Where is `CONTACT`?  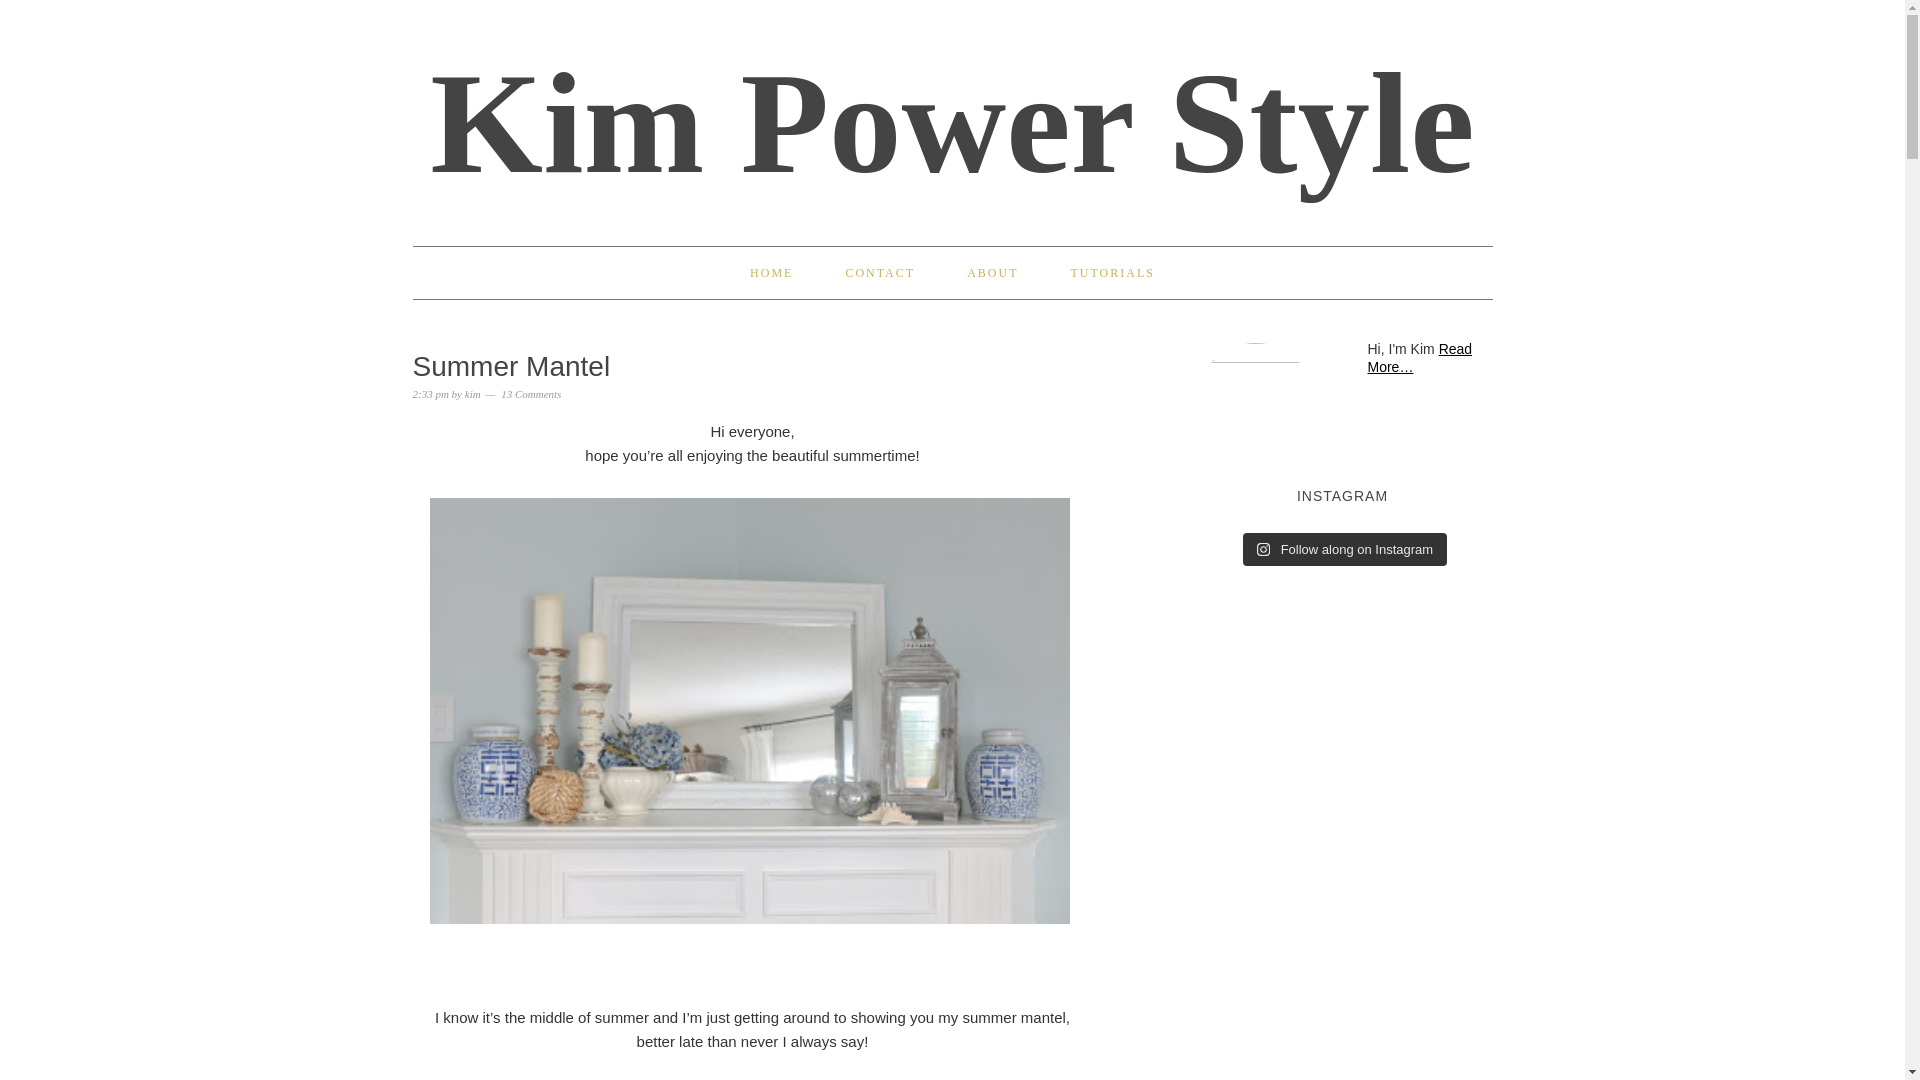 CONTACT is located at coordinates (880, 273).